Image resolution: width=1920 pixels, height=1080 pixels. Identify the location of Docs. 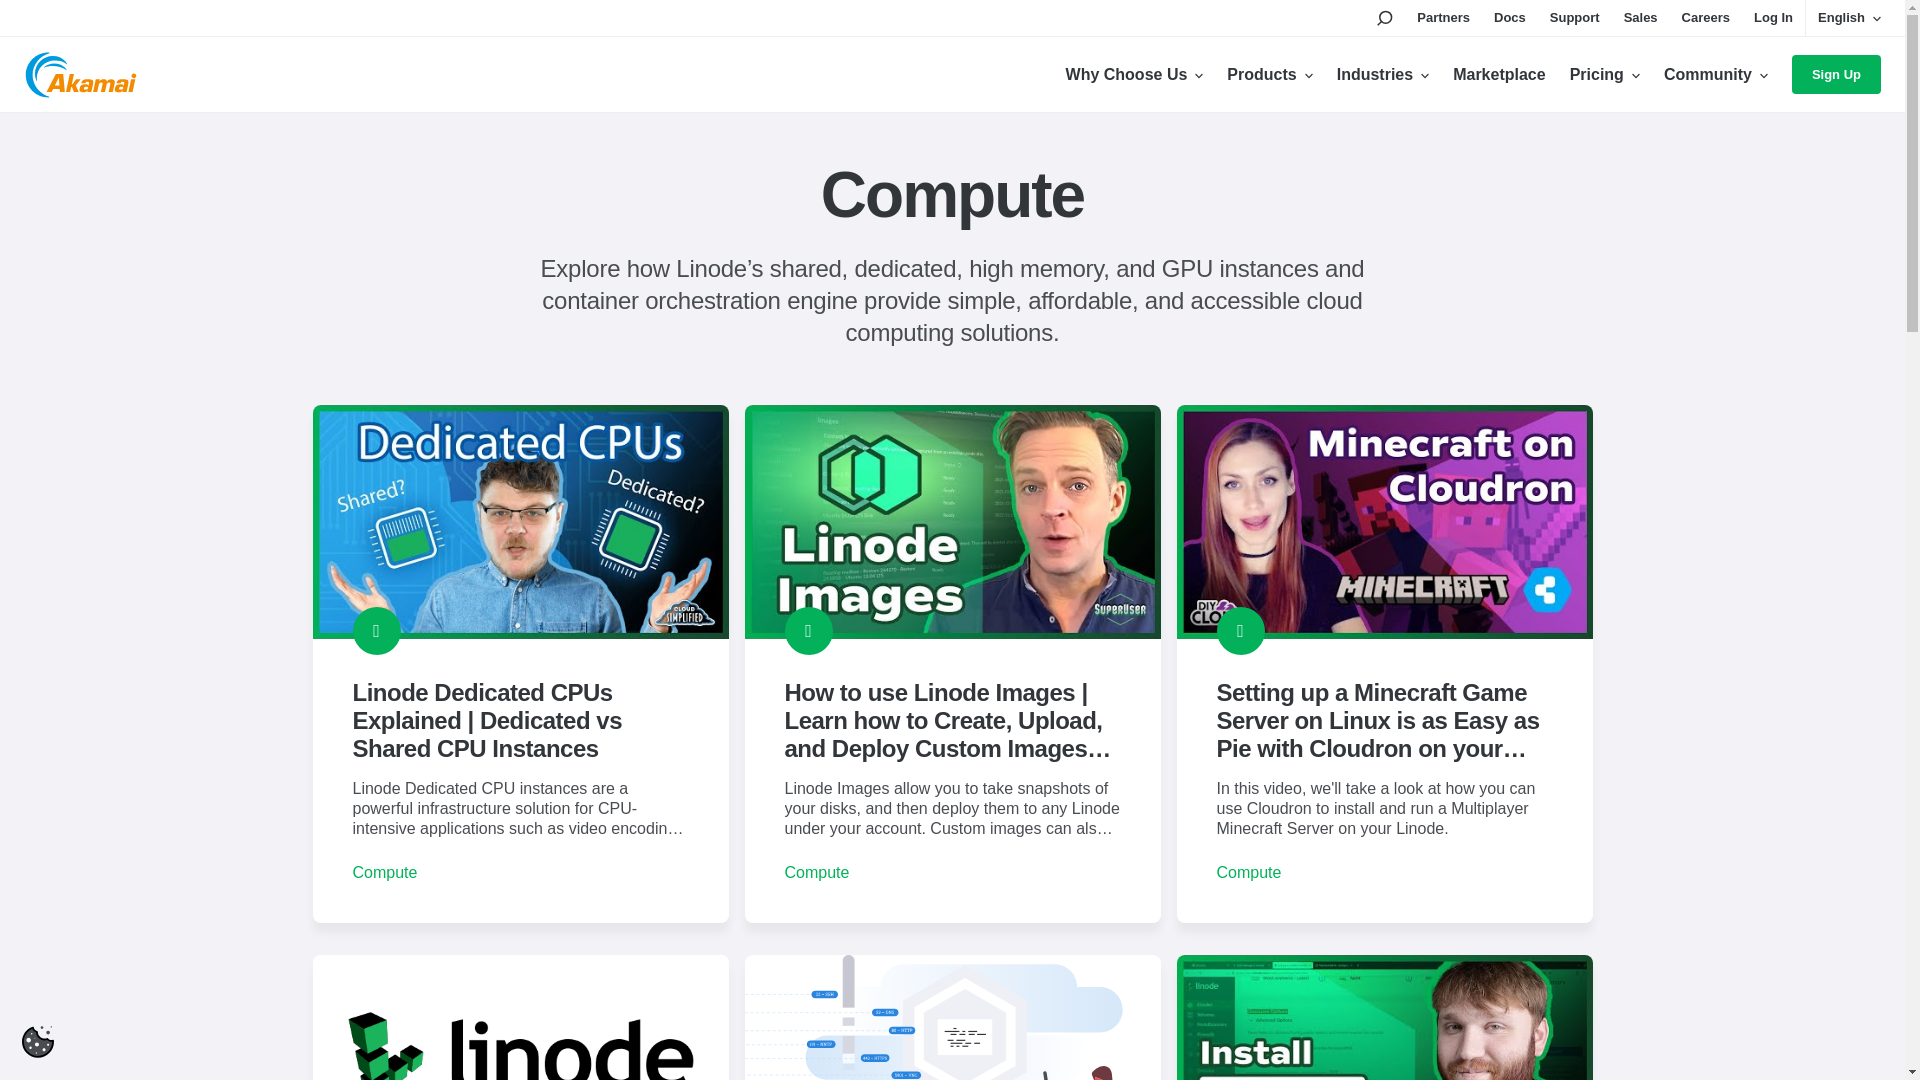
(1510, 18).